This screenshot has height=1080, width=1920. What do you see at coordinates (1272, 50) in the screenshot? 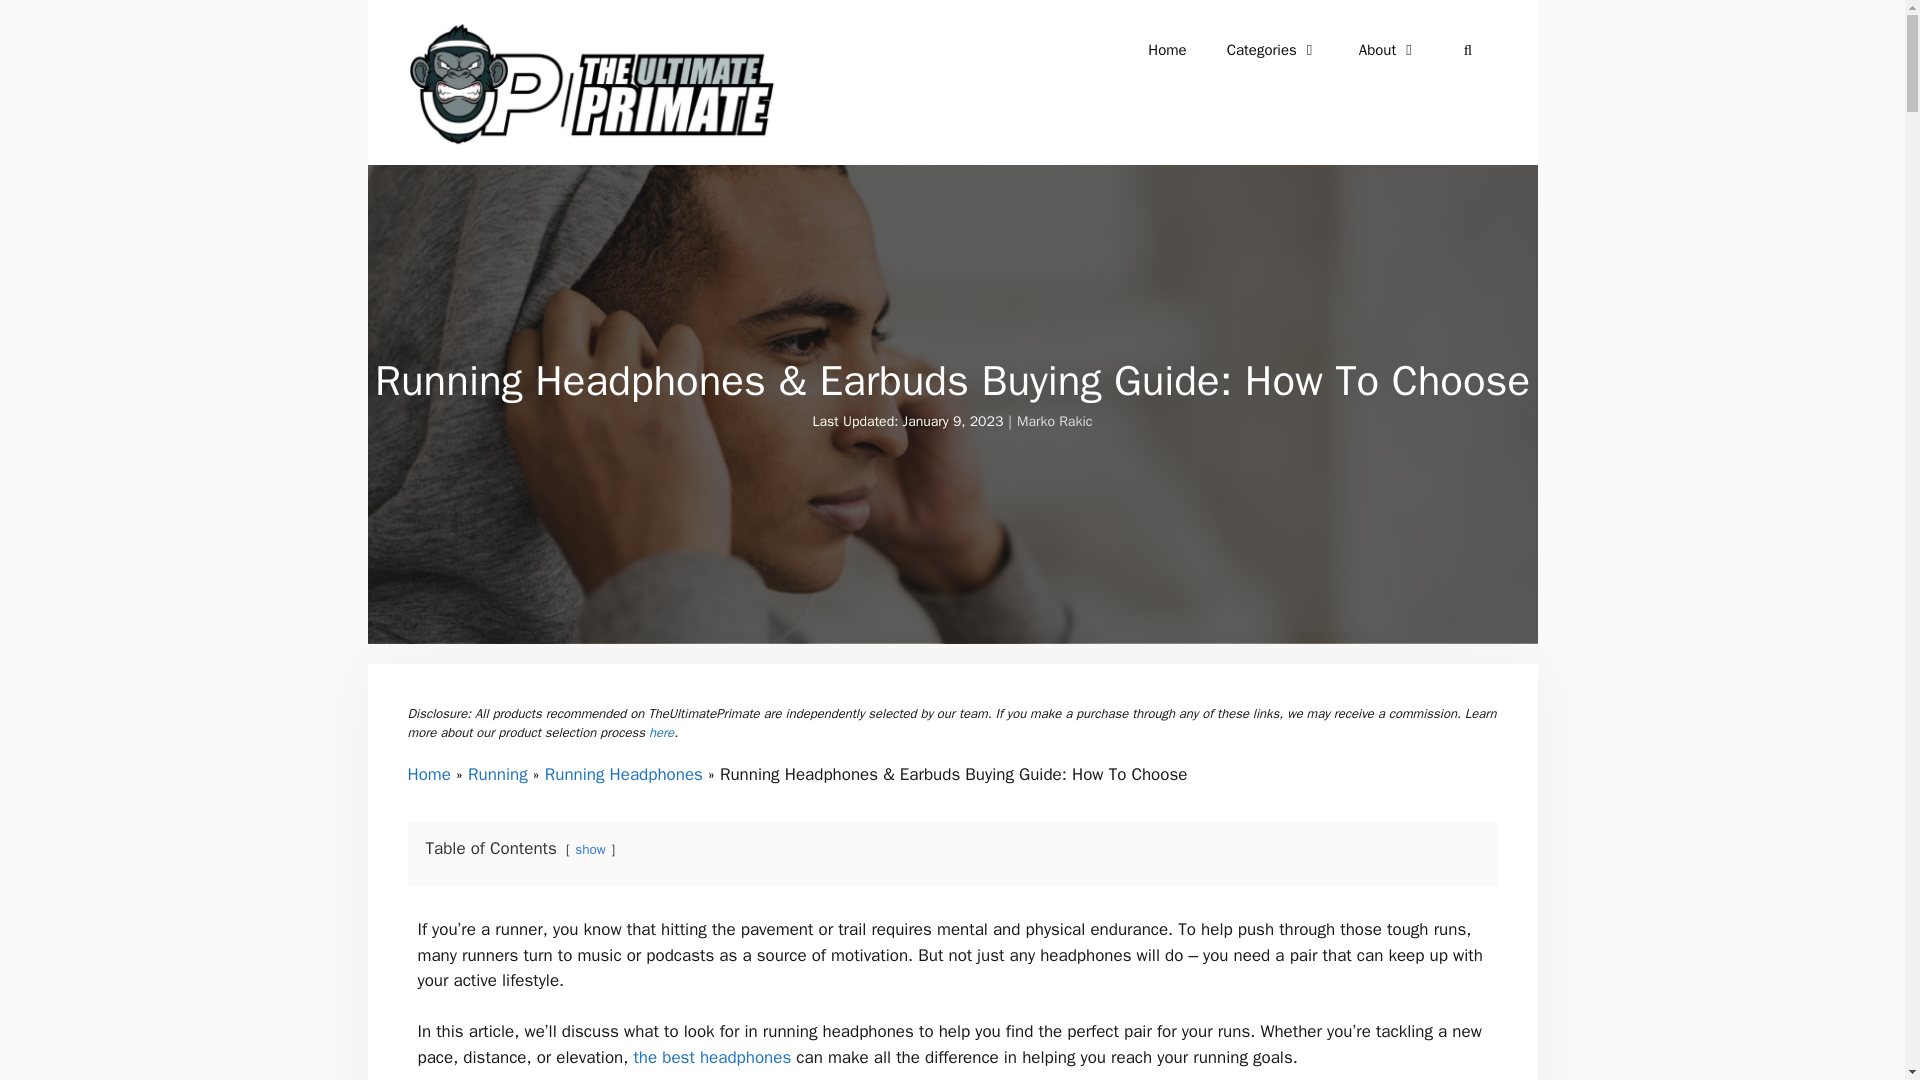
I see `Categories` at bounding box center [1272, 50].